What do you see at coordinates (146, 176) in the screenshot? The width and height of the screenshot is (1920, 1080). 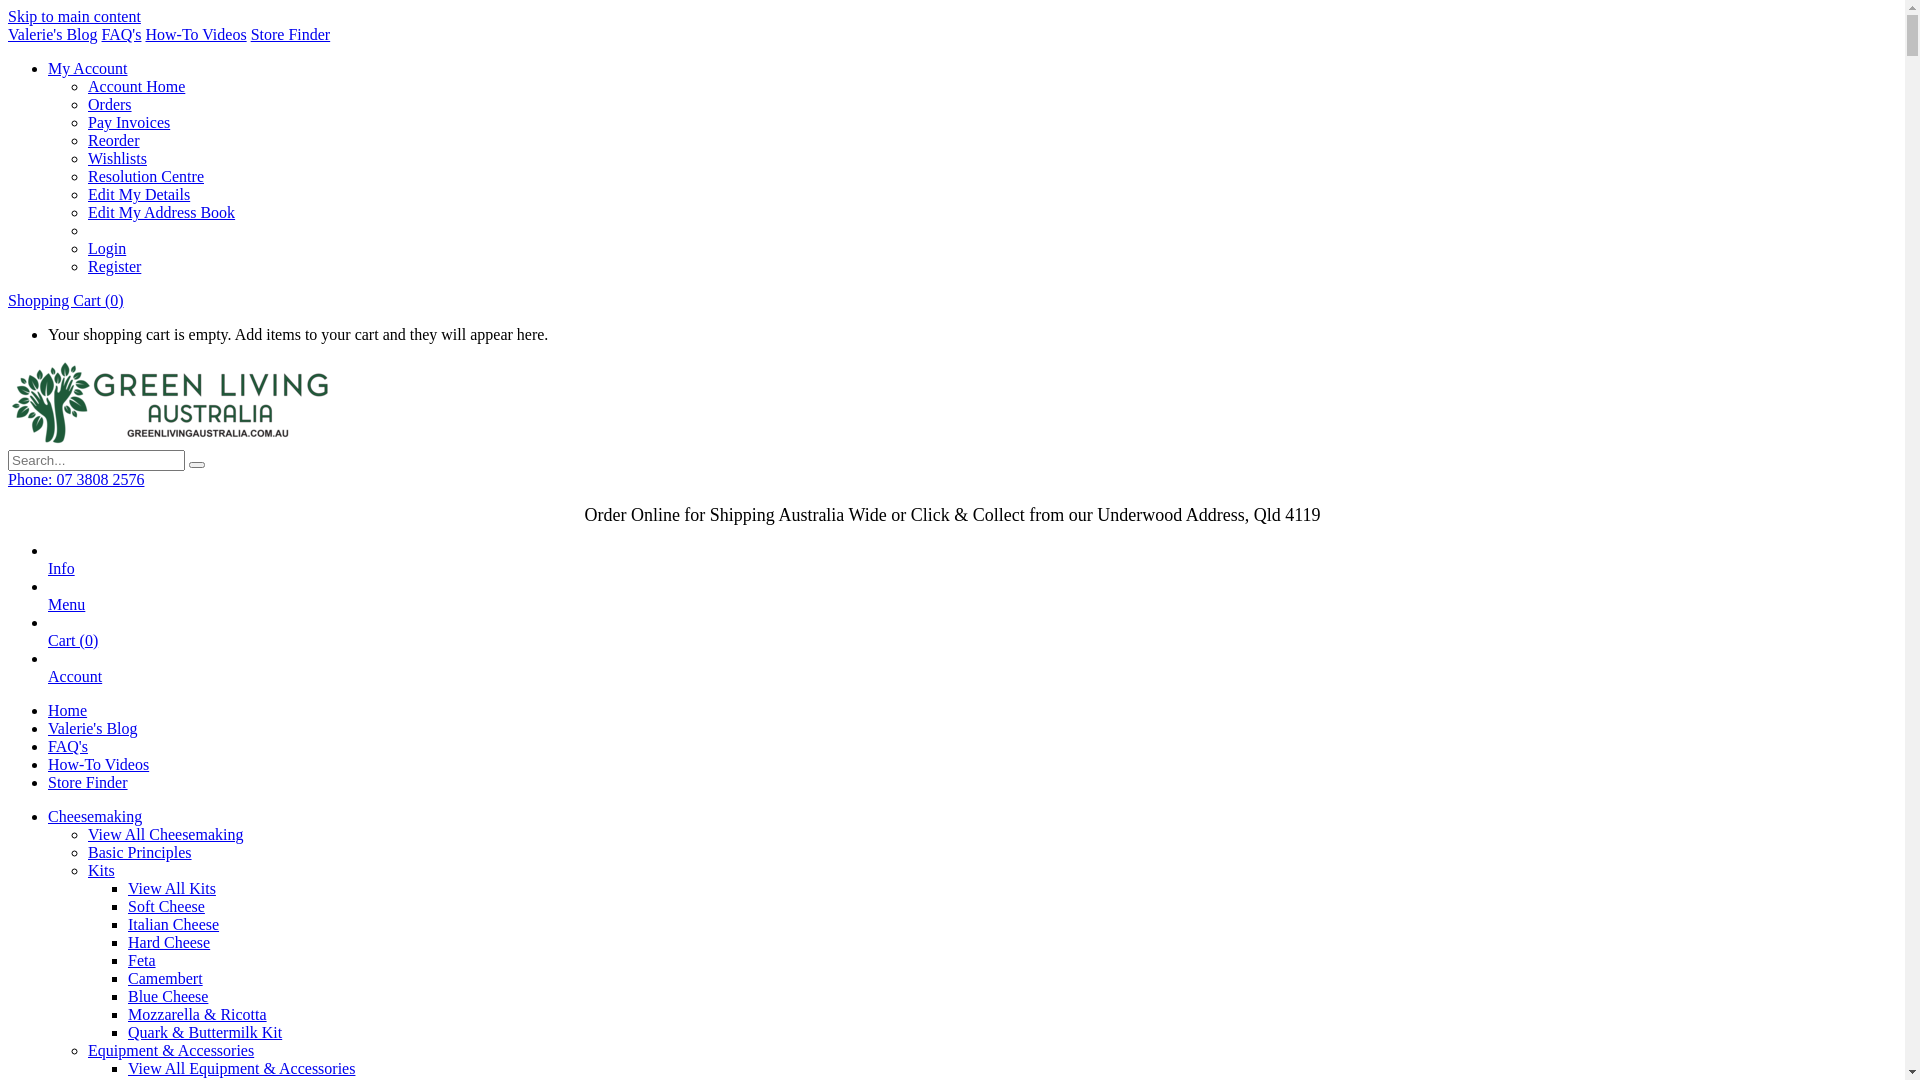 I see `Resolution Centre` at bounding box center [146, 176].